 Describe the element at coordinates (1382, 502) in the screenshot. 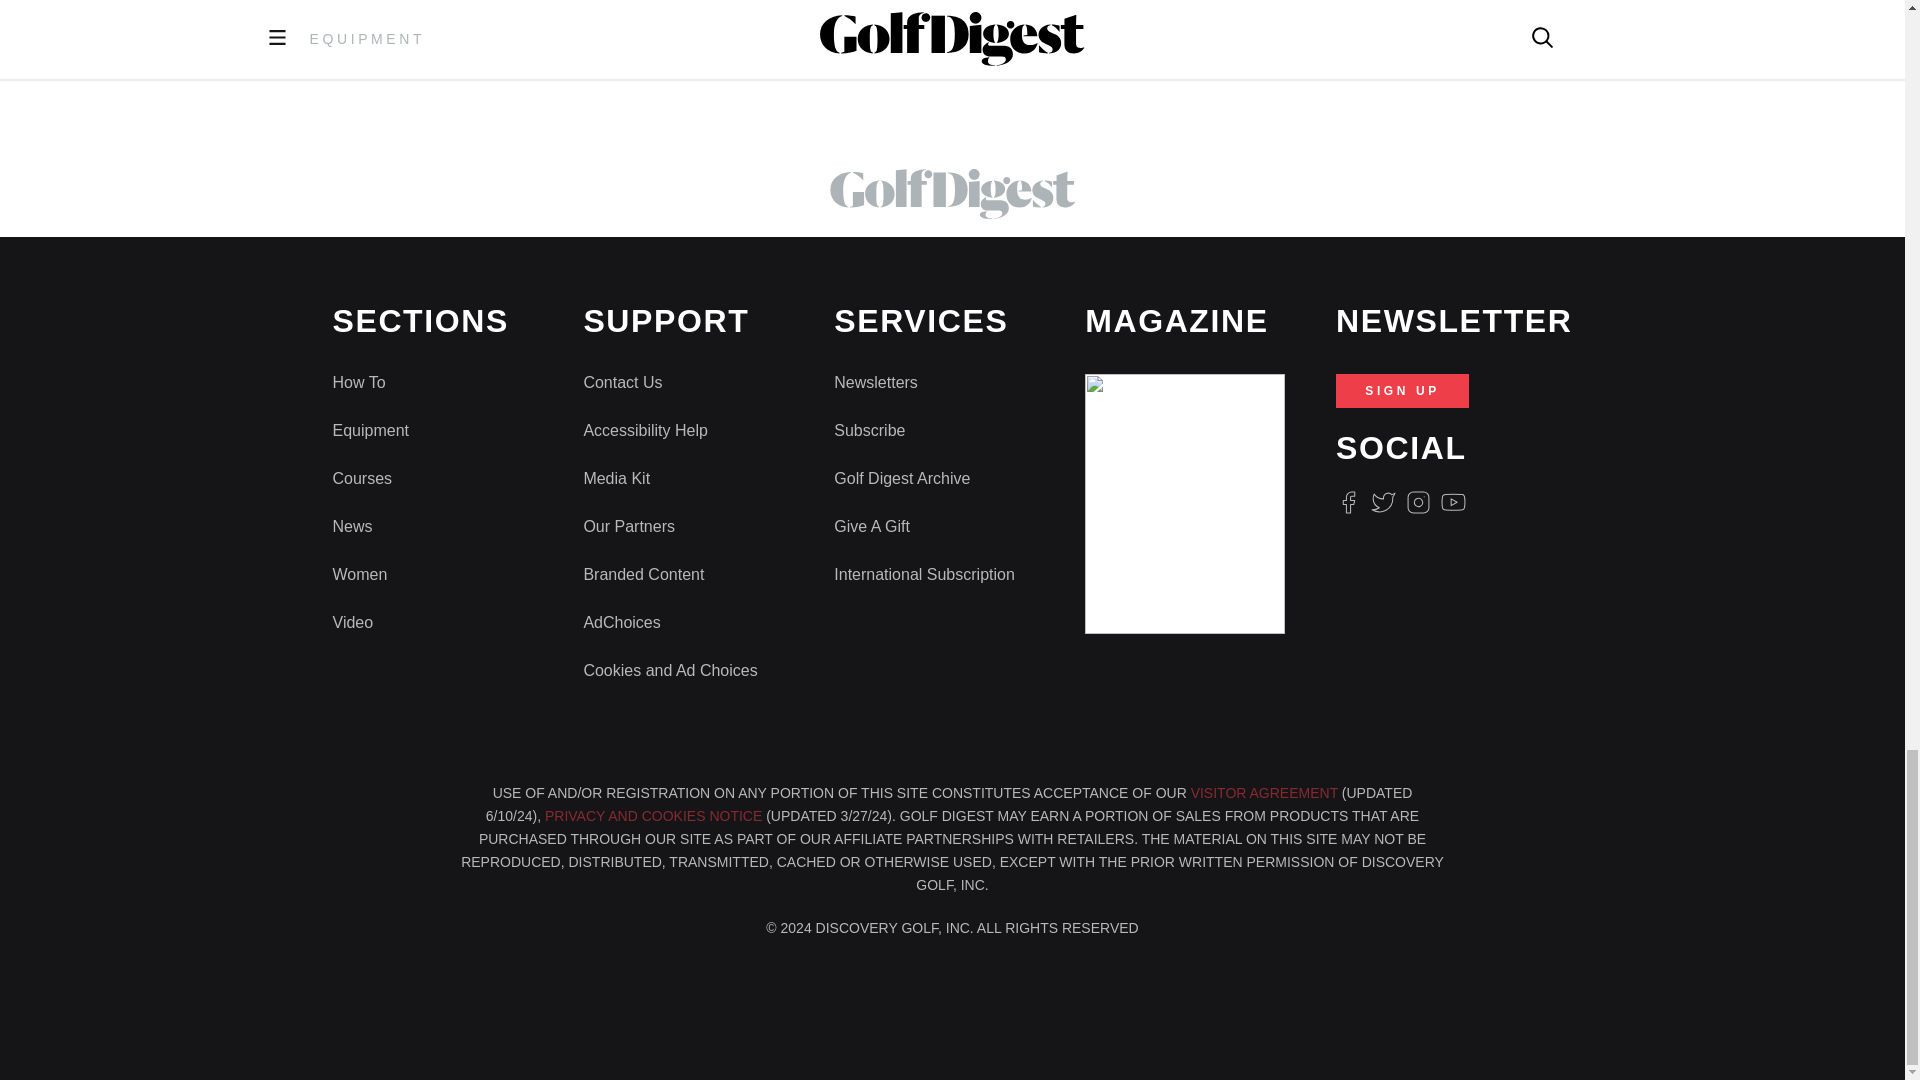

I see `Twitter Logo` at that location.